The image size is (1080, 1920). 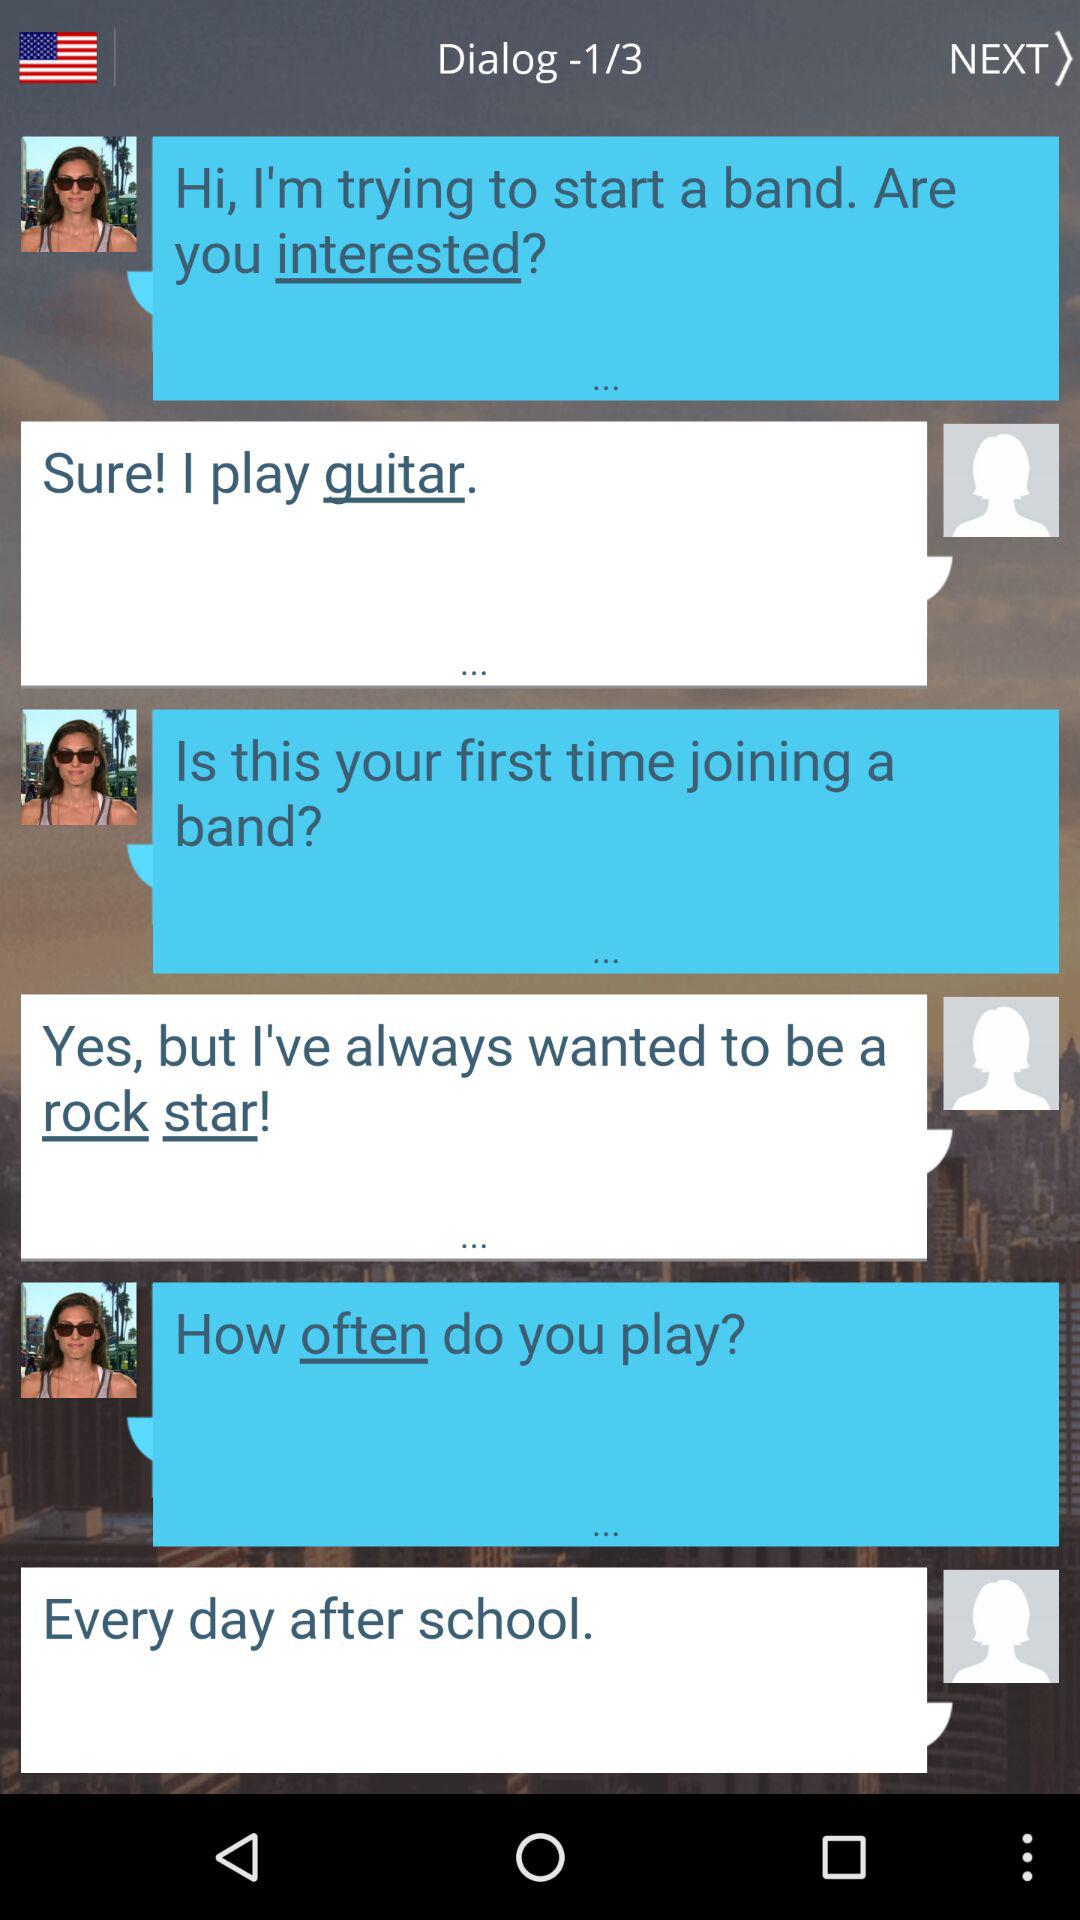 What do you see at coordinates (474, 528) in the screenshot?
I see `select message option` at bounding box center [474, 528].